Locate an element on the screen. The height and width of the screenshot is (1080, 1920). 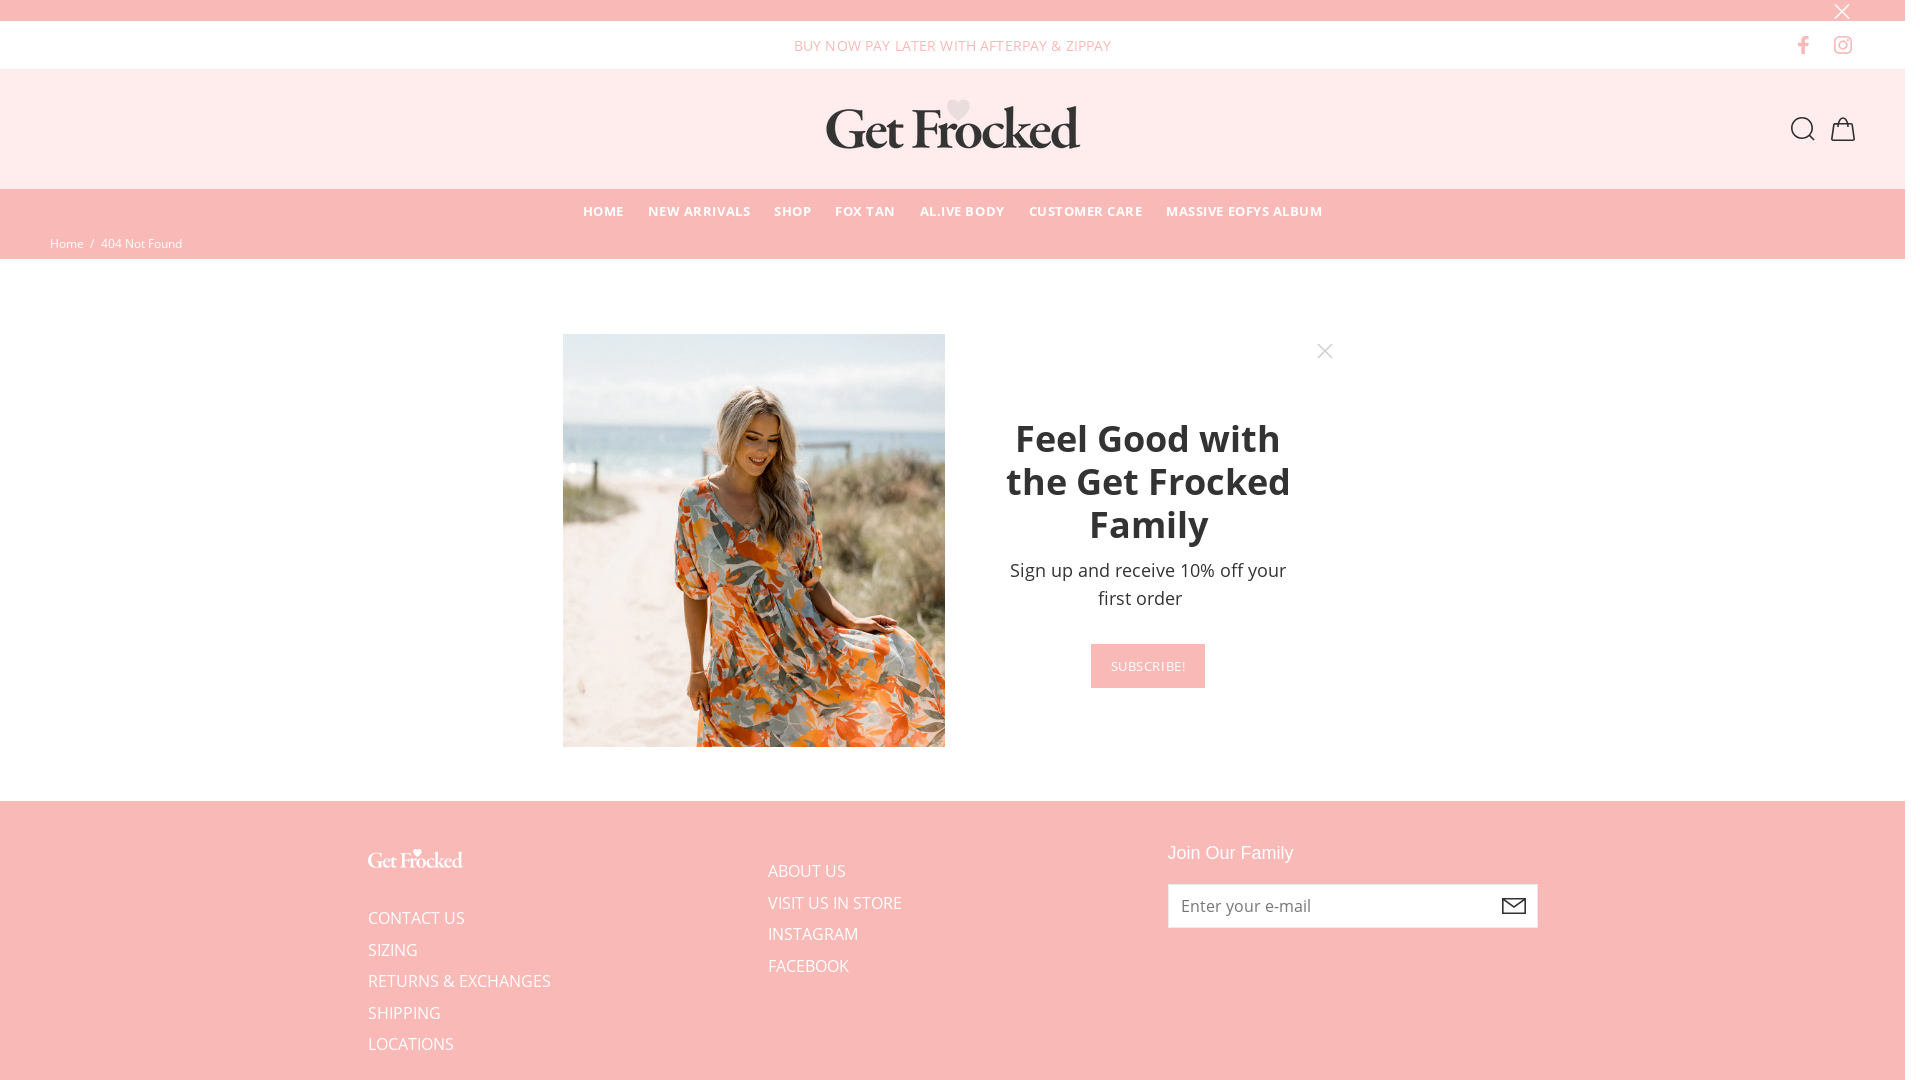
FACEBOOK is located at coordinates (808, 964).